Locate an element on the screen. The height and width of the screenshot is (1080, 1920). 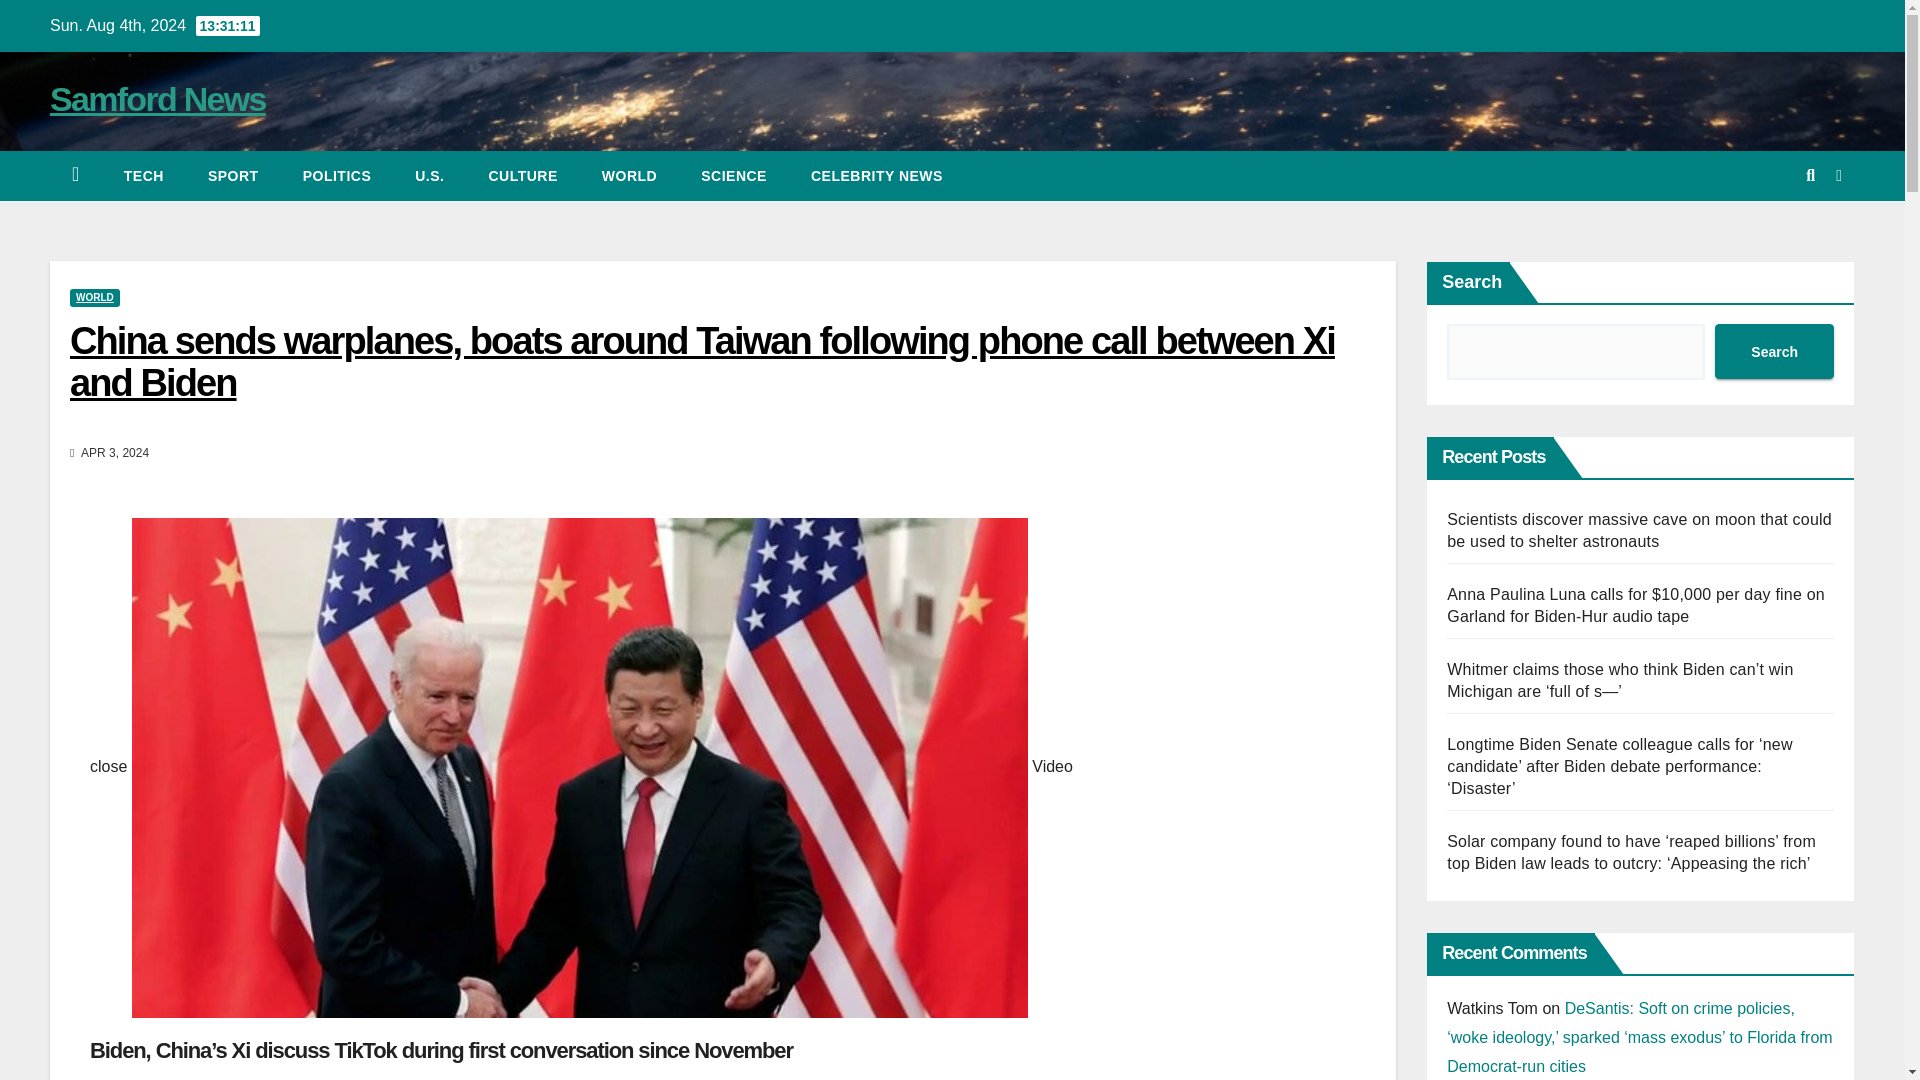
Culture is located at coordinates (522, 176).